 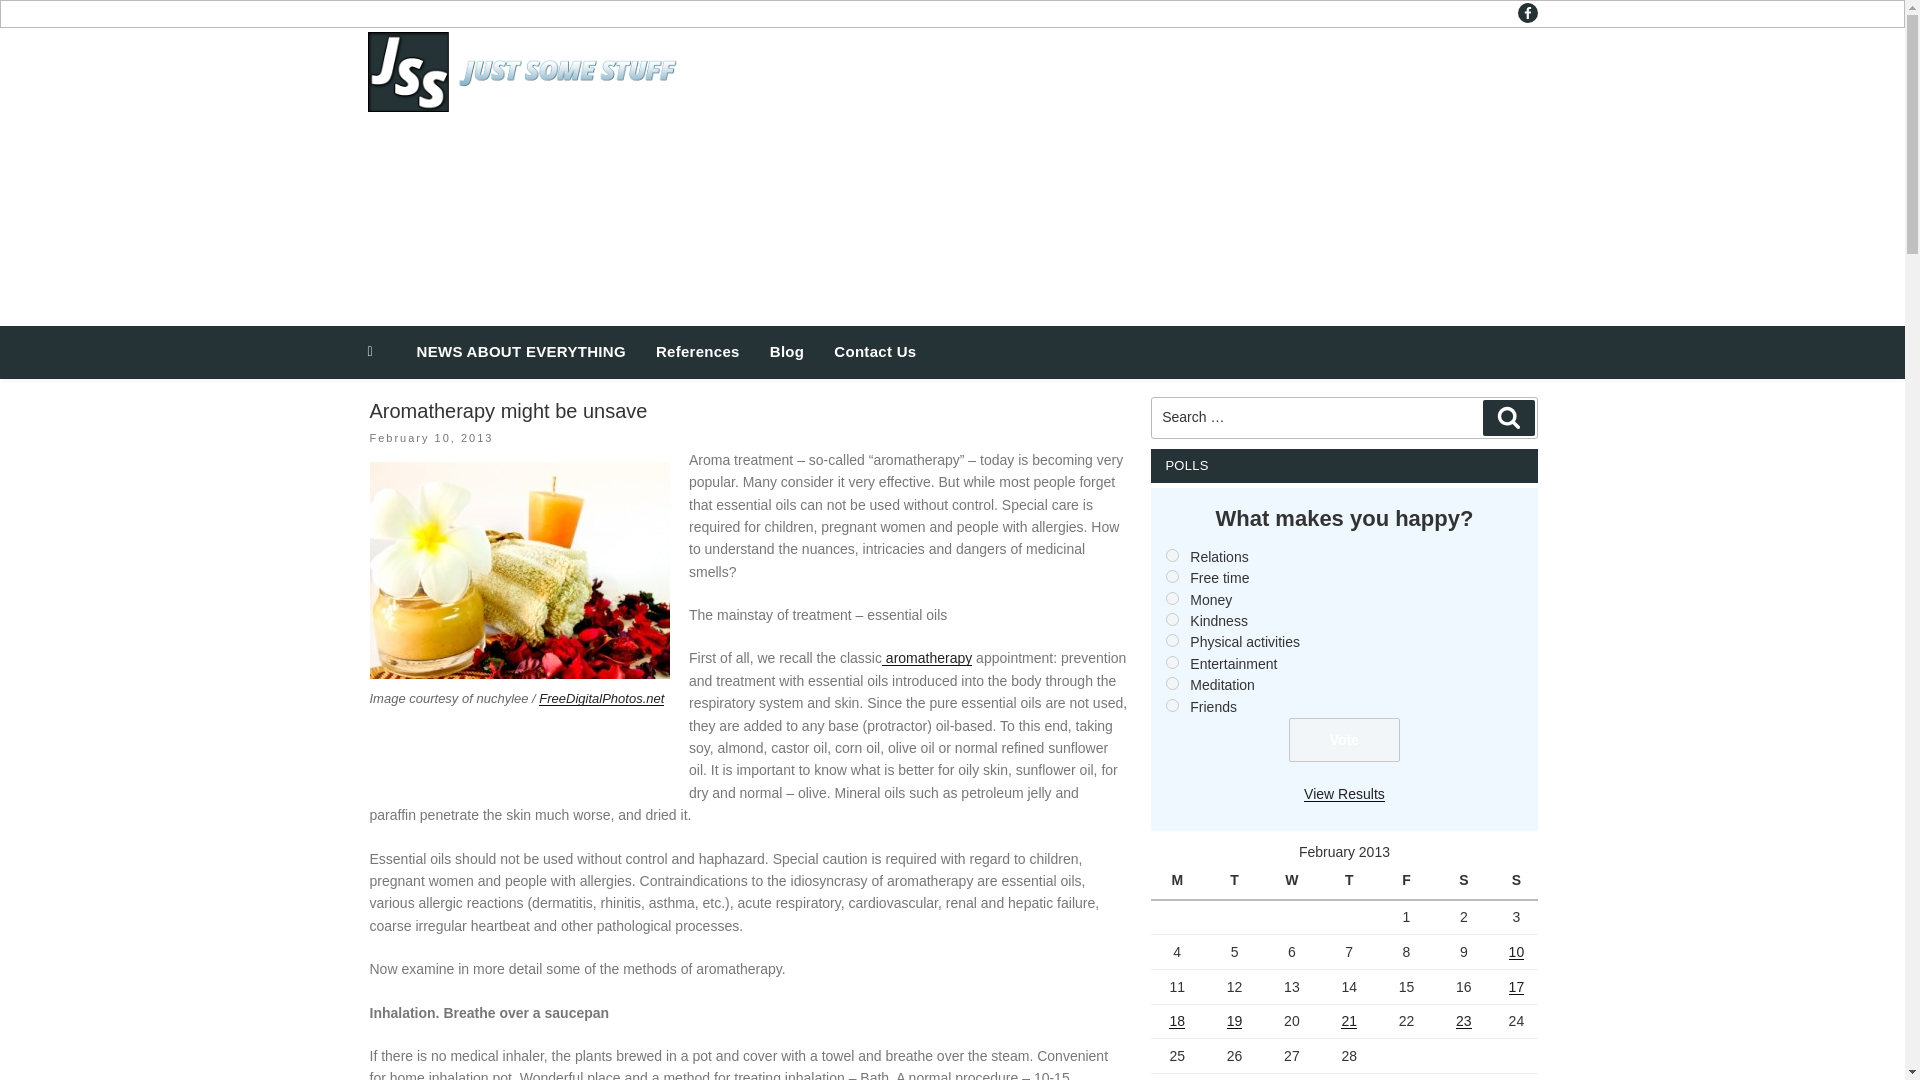 What do you see at coordinates (926, 658) in the screenshot?
I see `Aromatherapy` at bounding box center [926, 658].